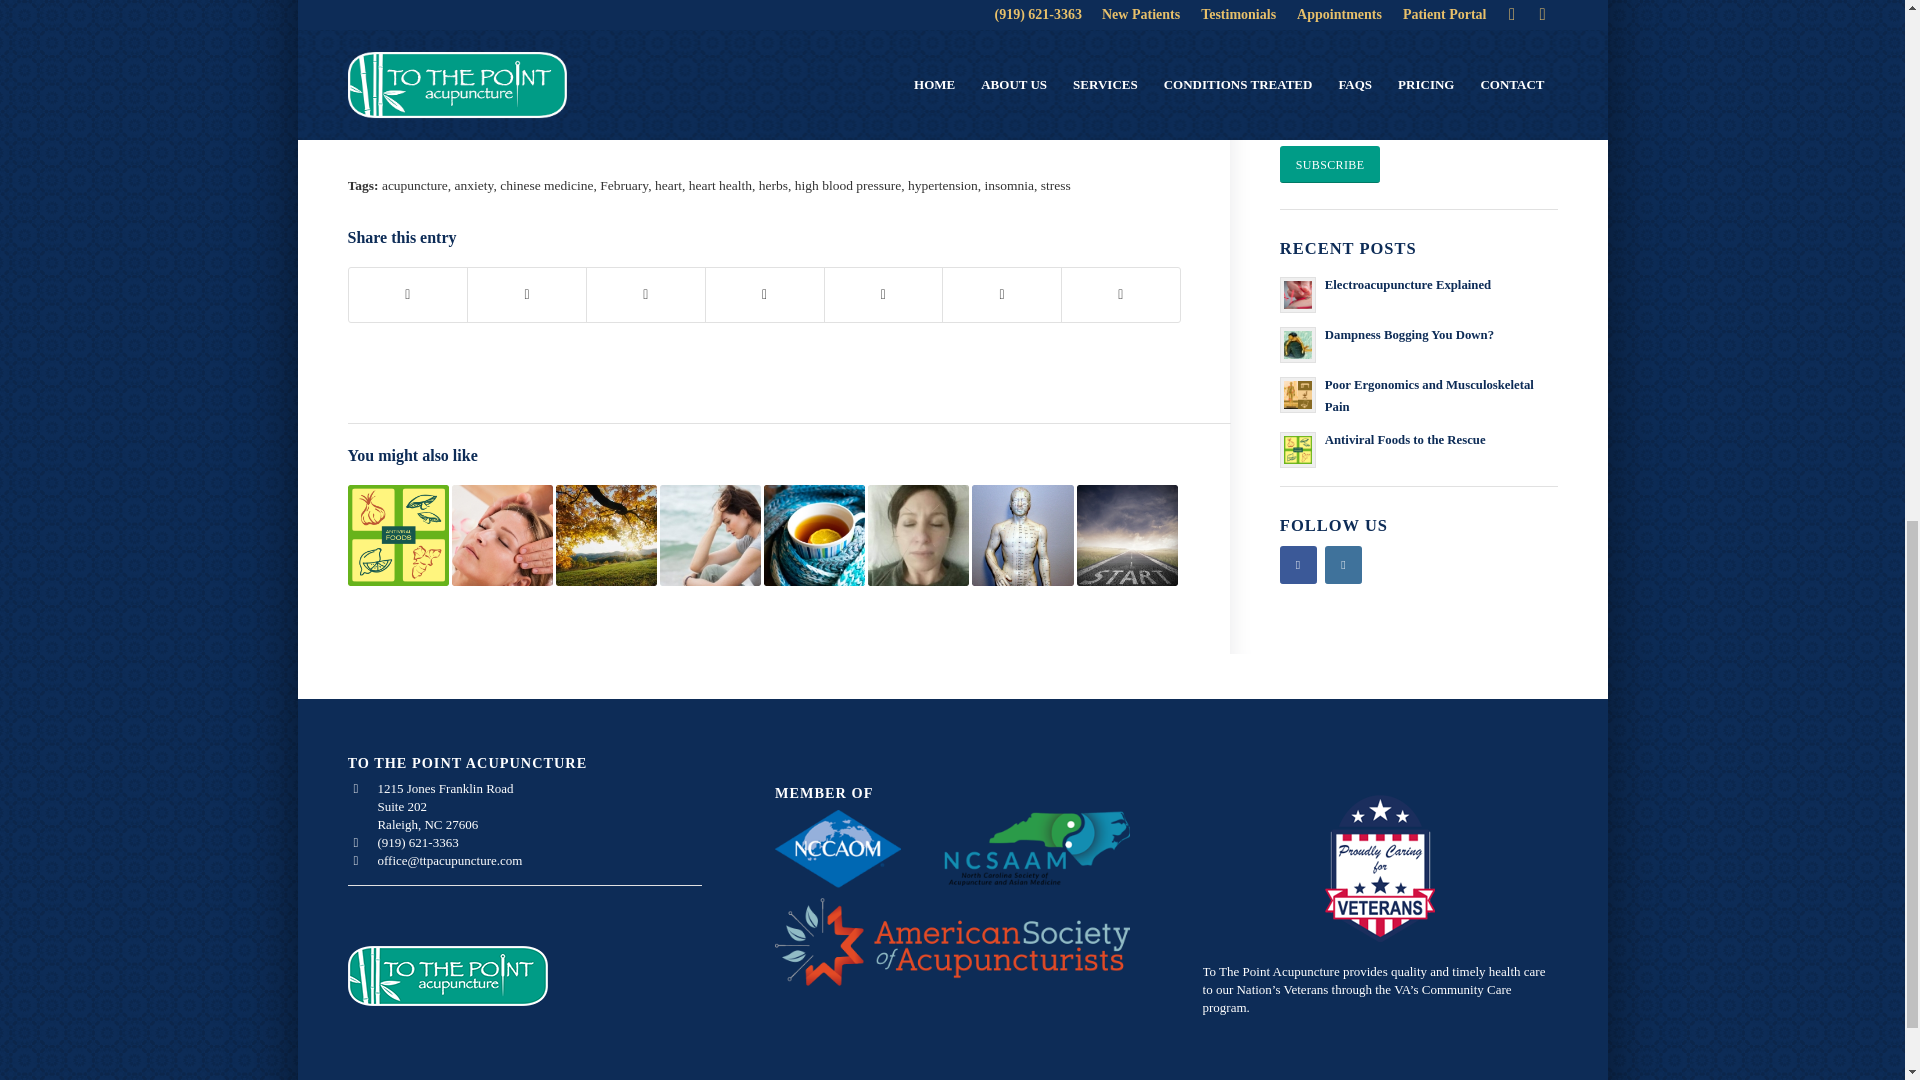 The height and width of the screenshot is (1080, 1920). I want to click on heart health, so click(720, 186).